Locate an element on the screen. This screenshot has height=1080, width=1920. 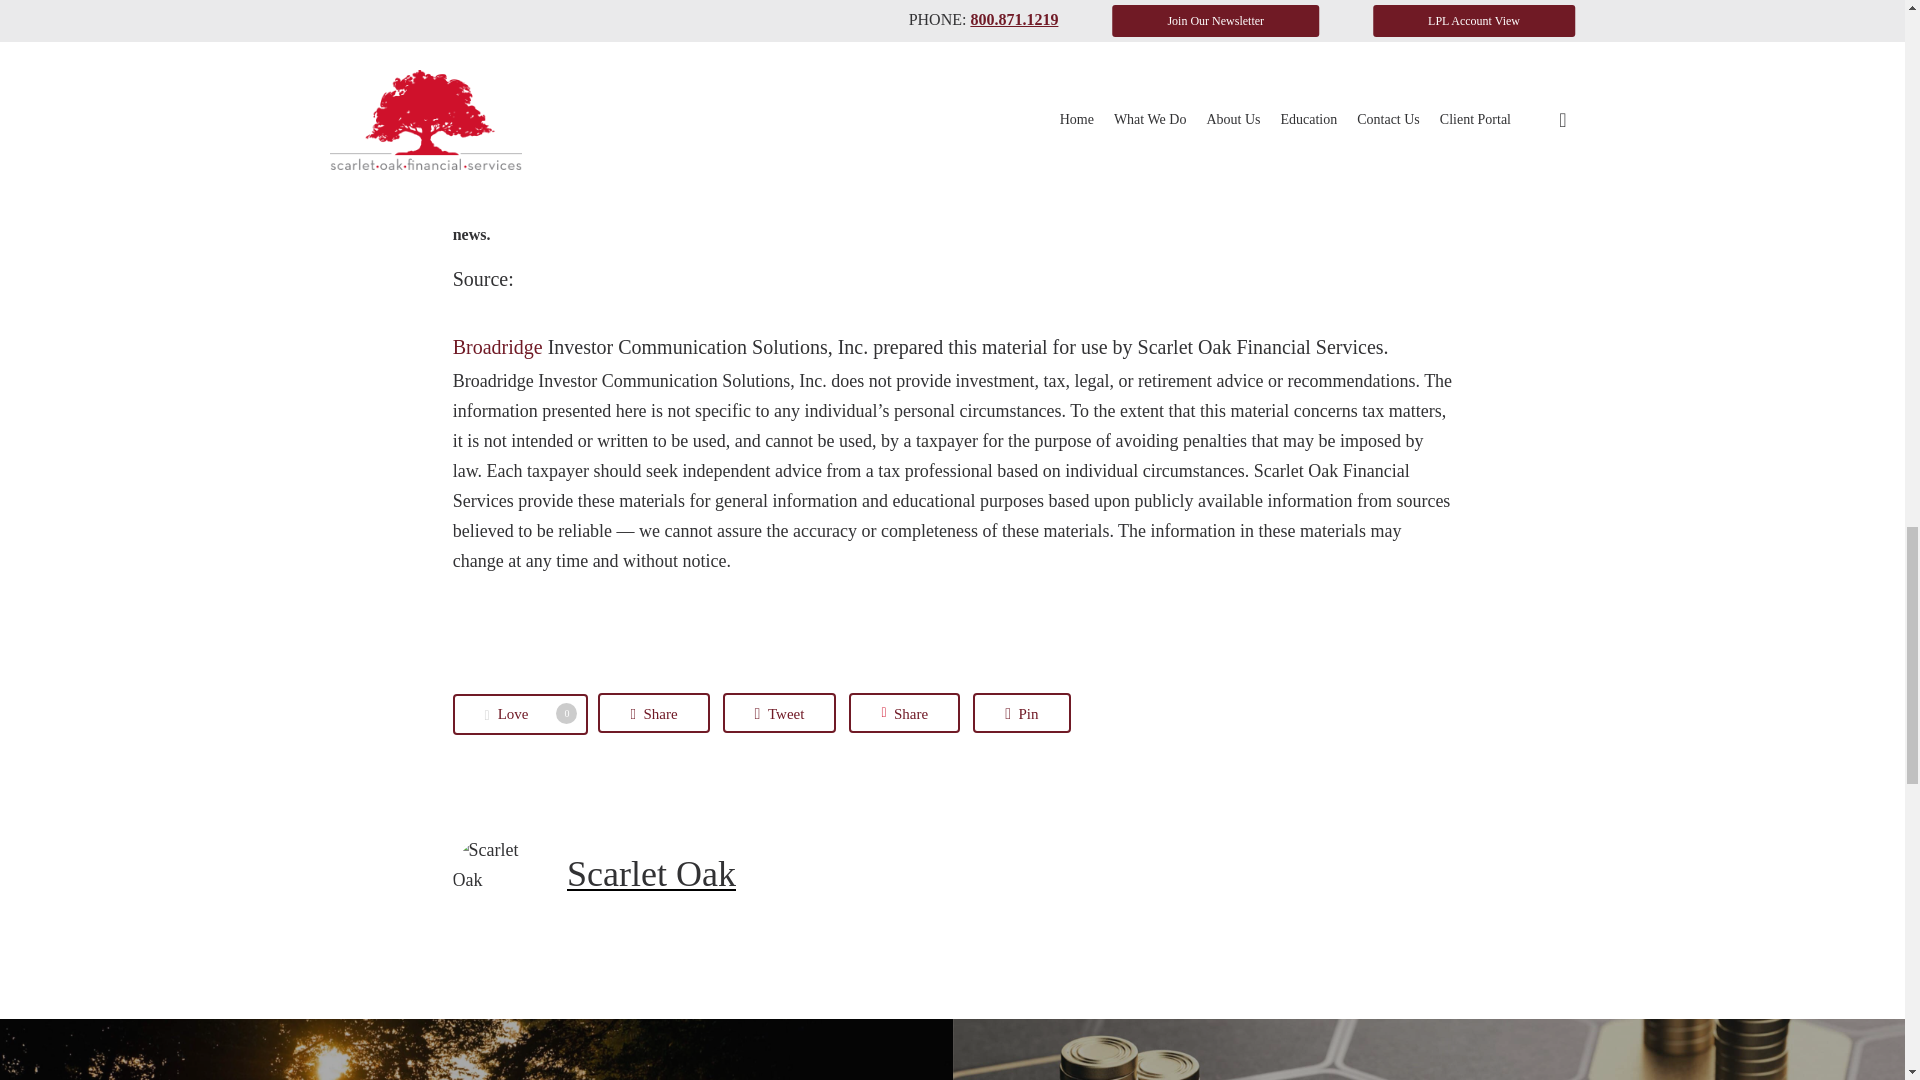
Share this is located at coordinates (904, 713).